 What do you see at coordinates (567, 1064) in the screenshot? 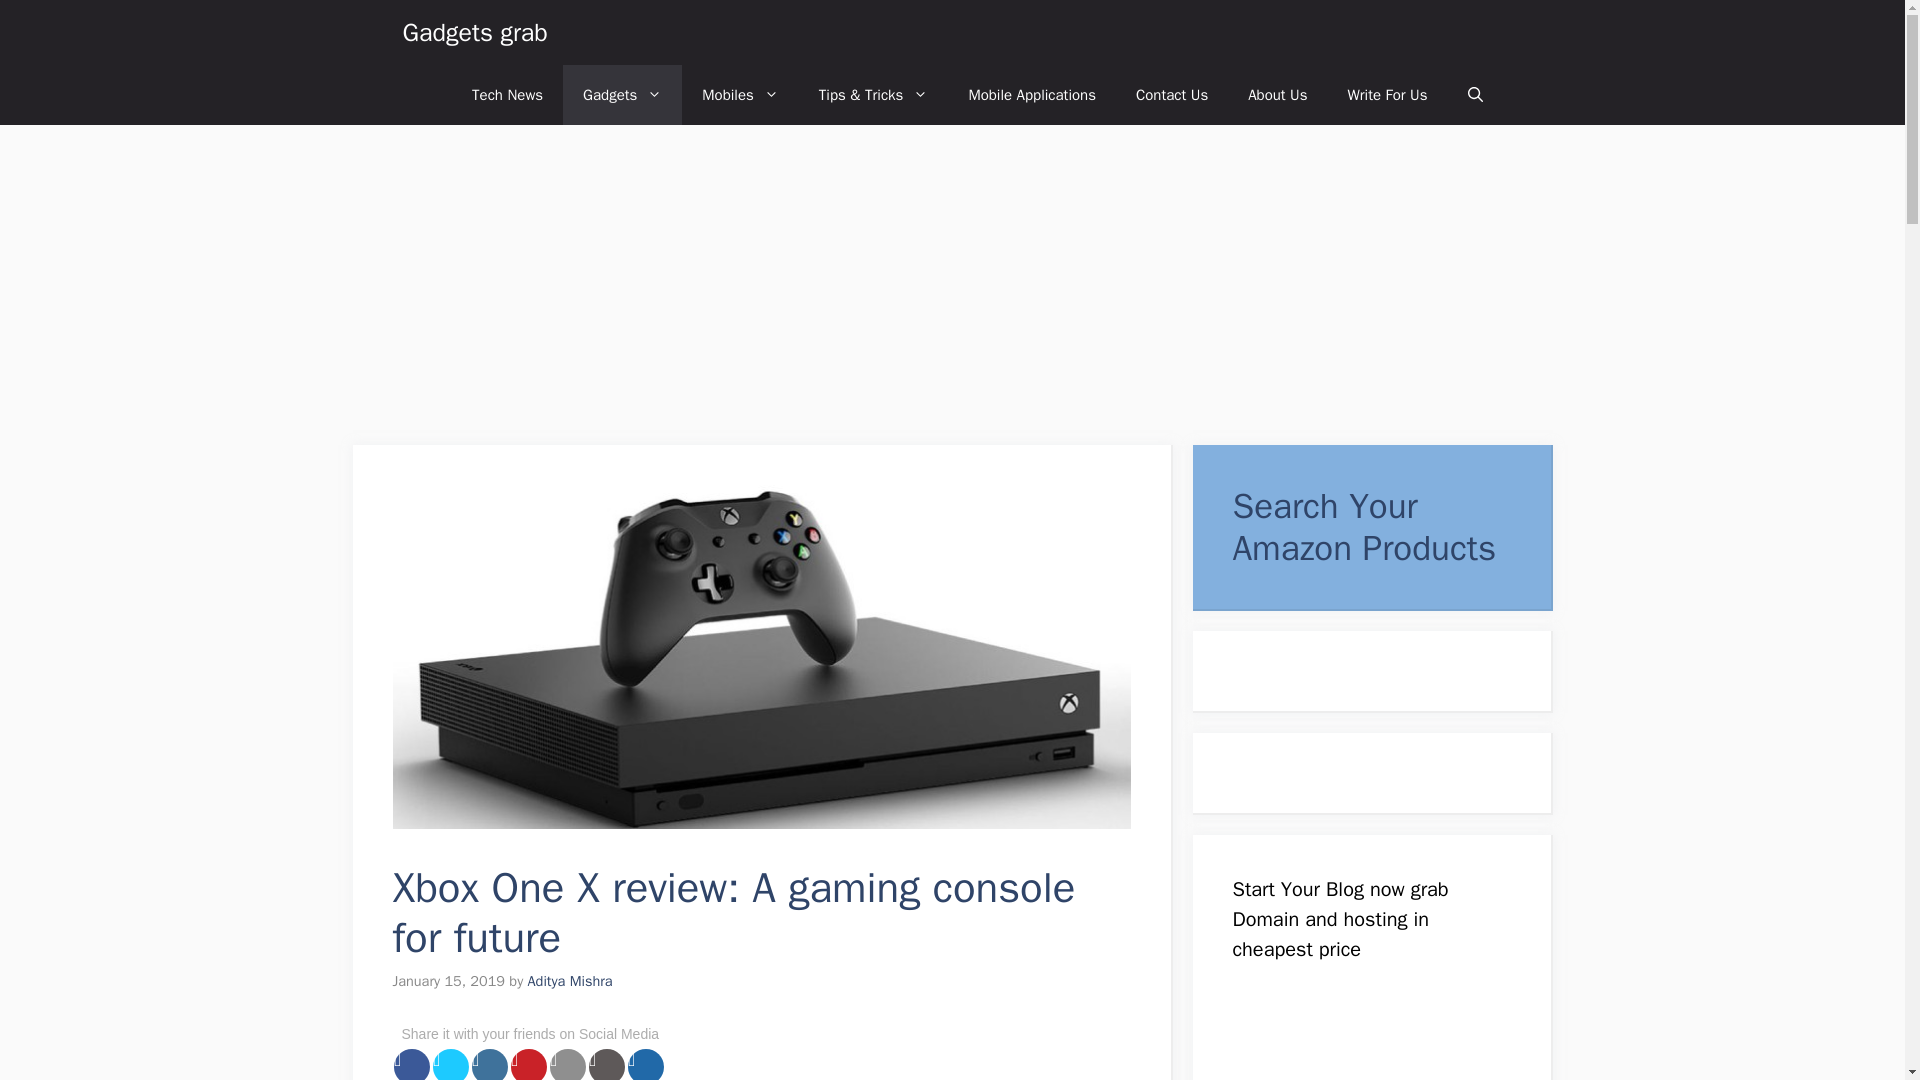
I see `Share it on Email` at bounding box center [567, 1064].